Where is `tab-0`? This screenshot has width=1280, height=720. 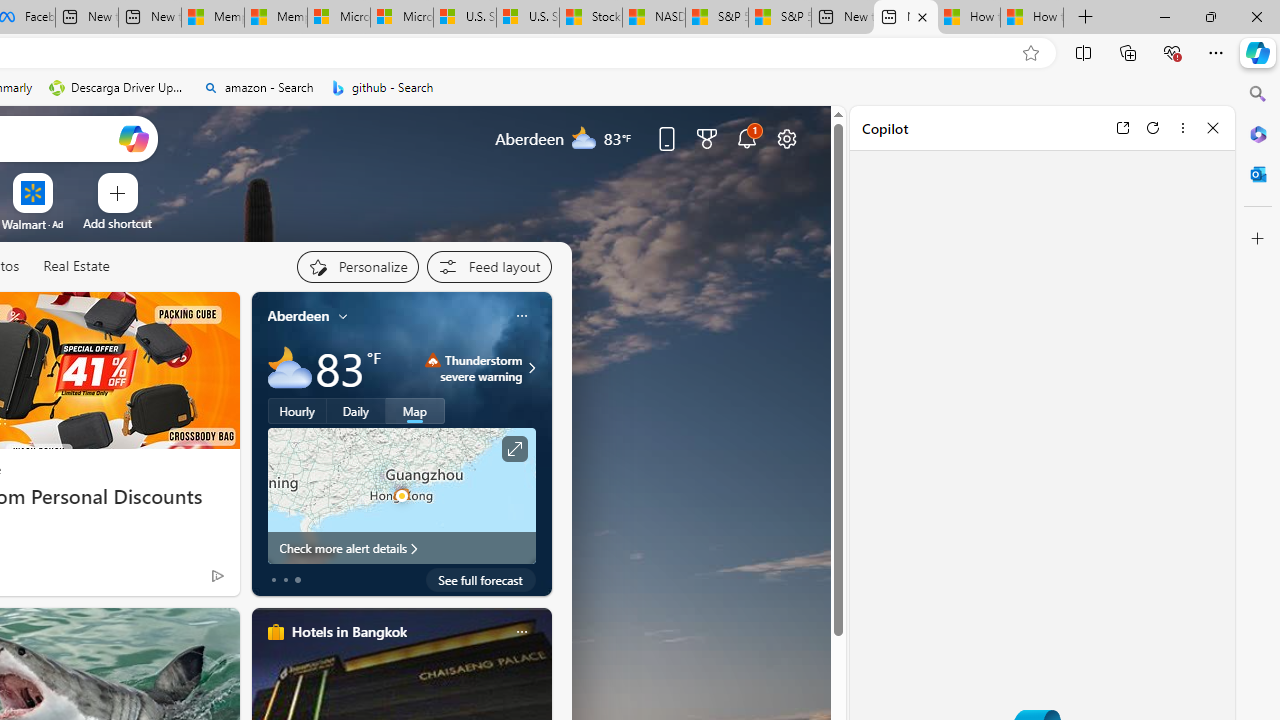 tab-0 is located at coordinates (274, 580).